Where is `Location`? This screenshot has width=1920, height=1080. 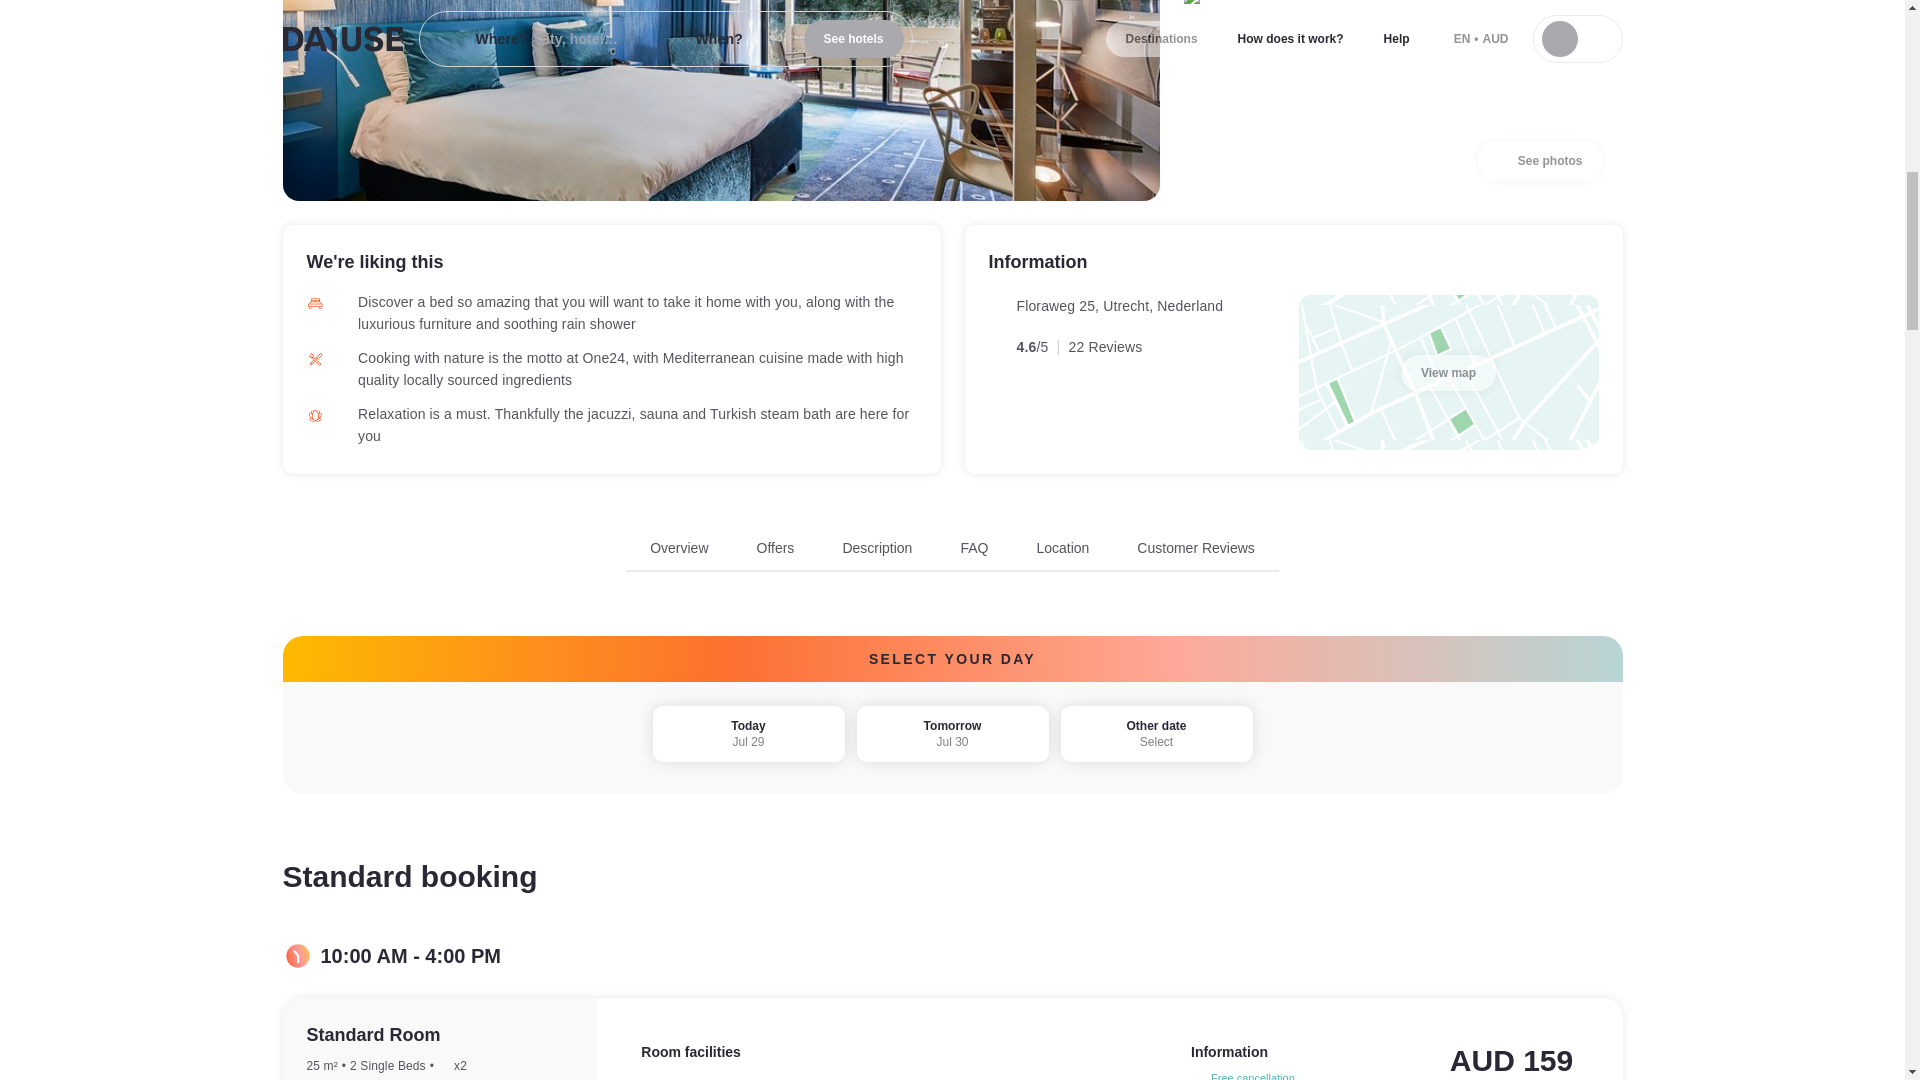
Location is located at coordinates (1540, 161).